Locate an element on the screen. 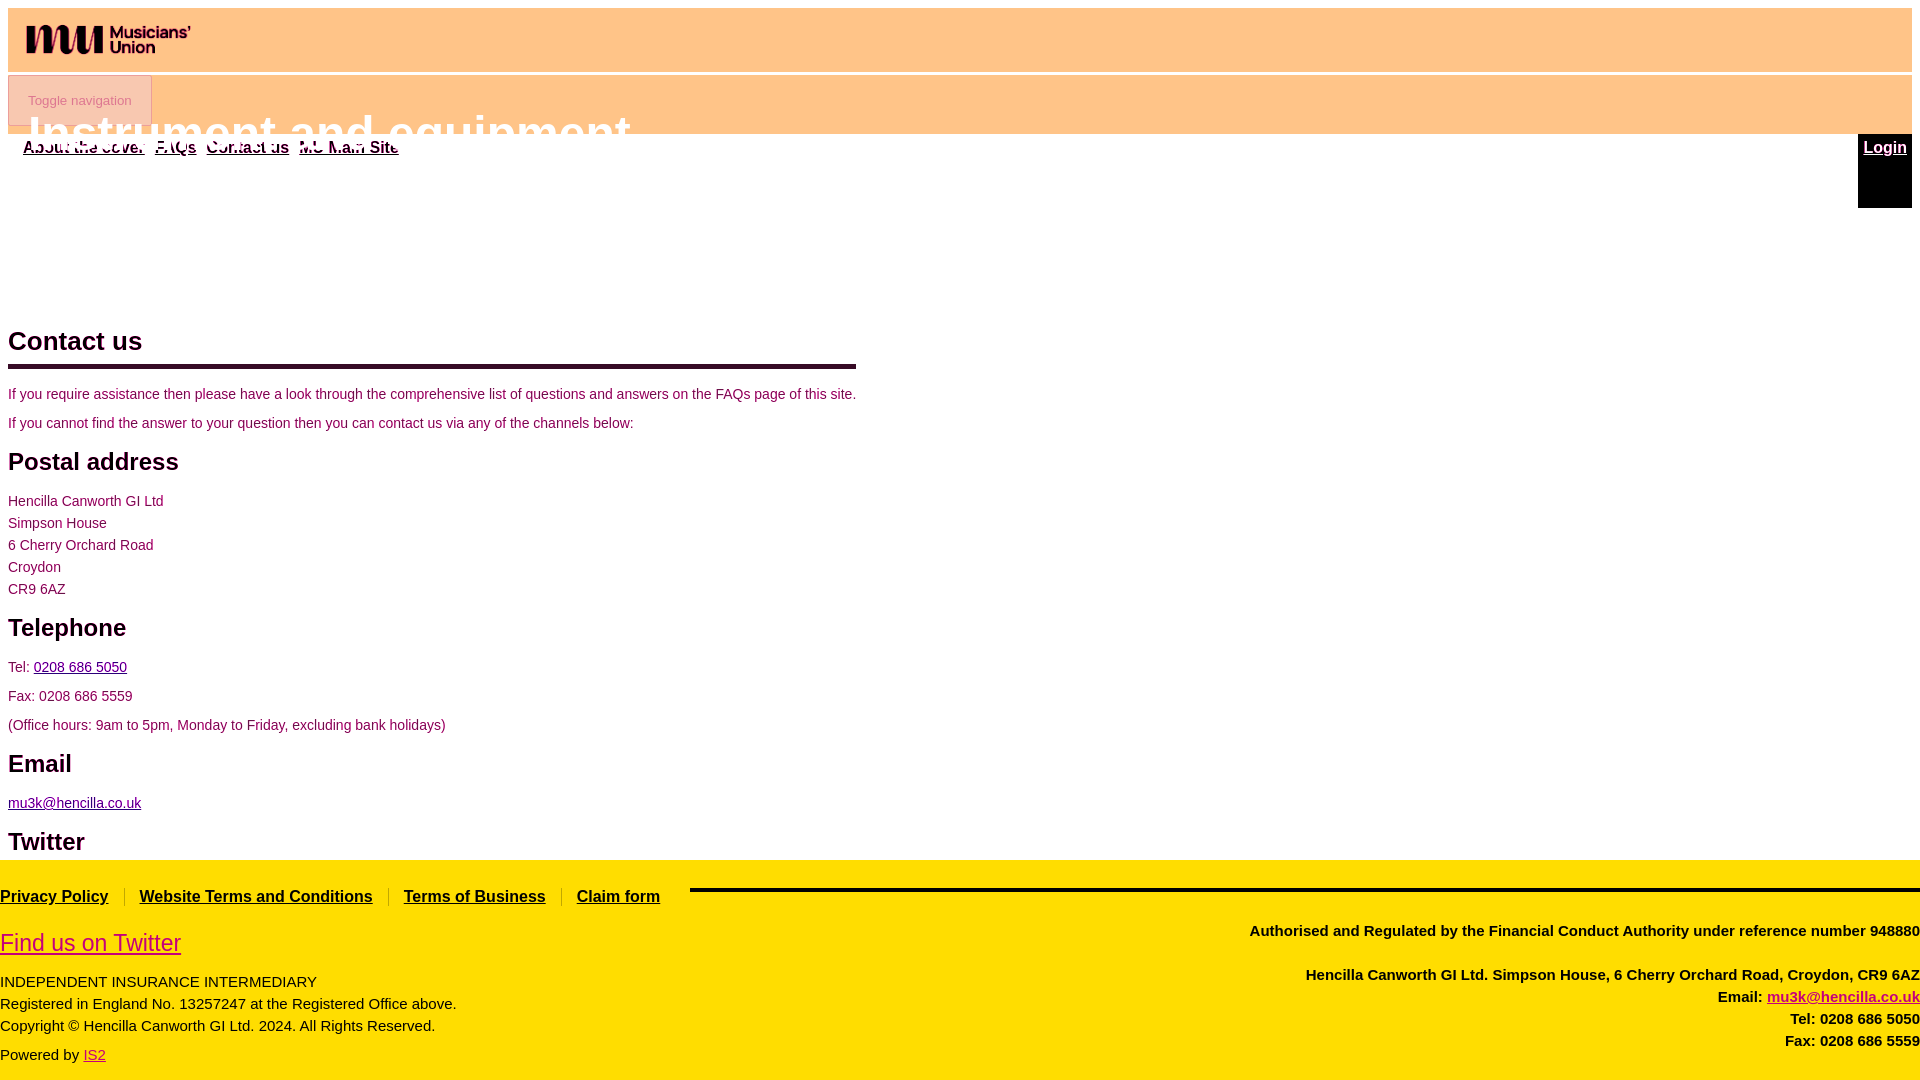  0208 686 5050 is located at coordinates (80, 666).